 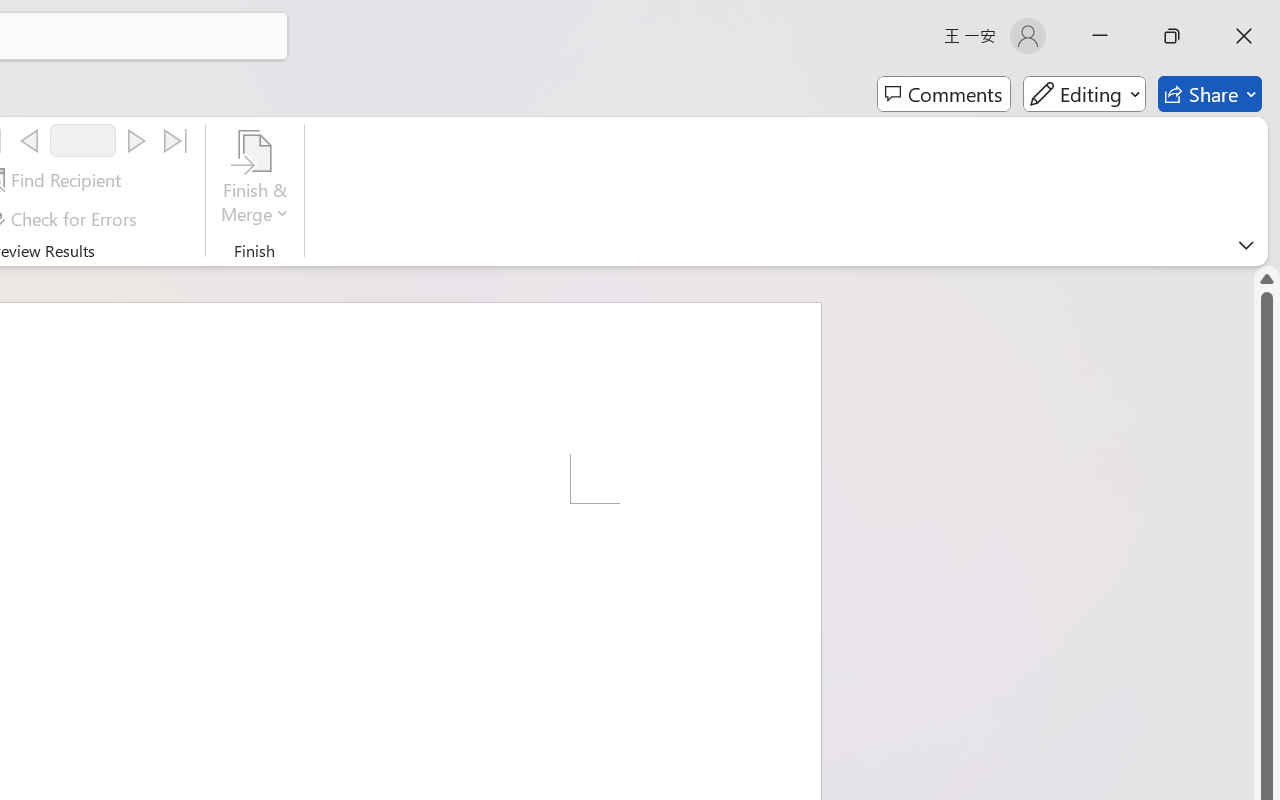 What do you see at coordinates (1244, 36) in the screenshot?
I see `Close` at bounding box center [1244, 36].